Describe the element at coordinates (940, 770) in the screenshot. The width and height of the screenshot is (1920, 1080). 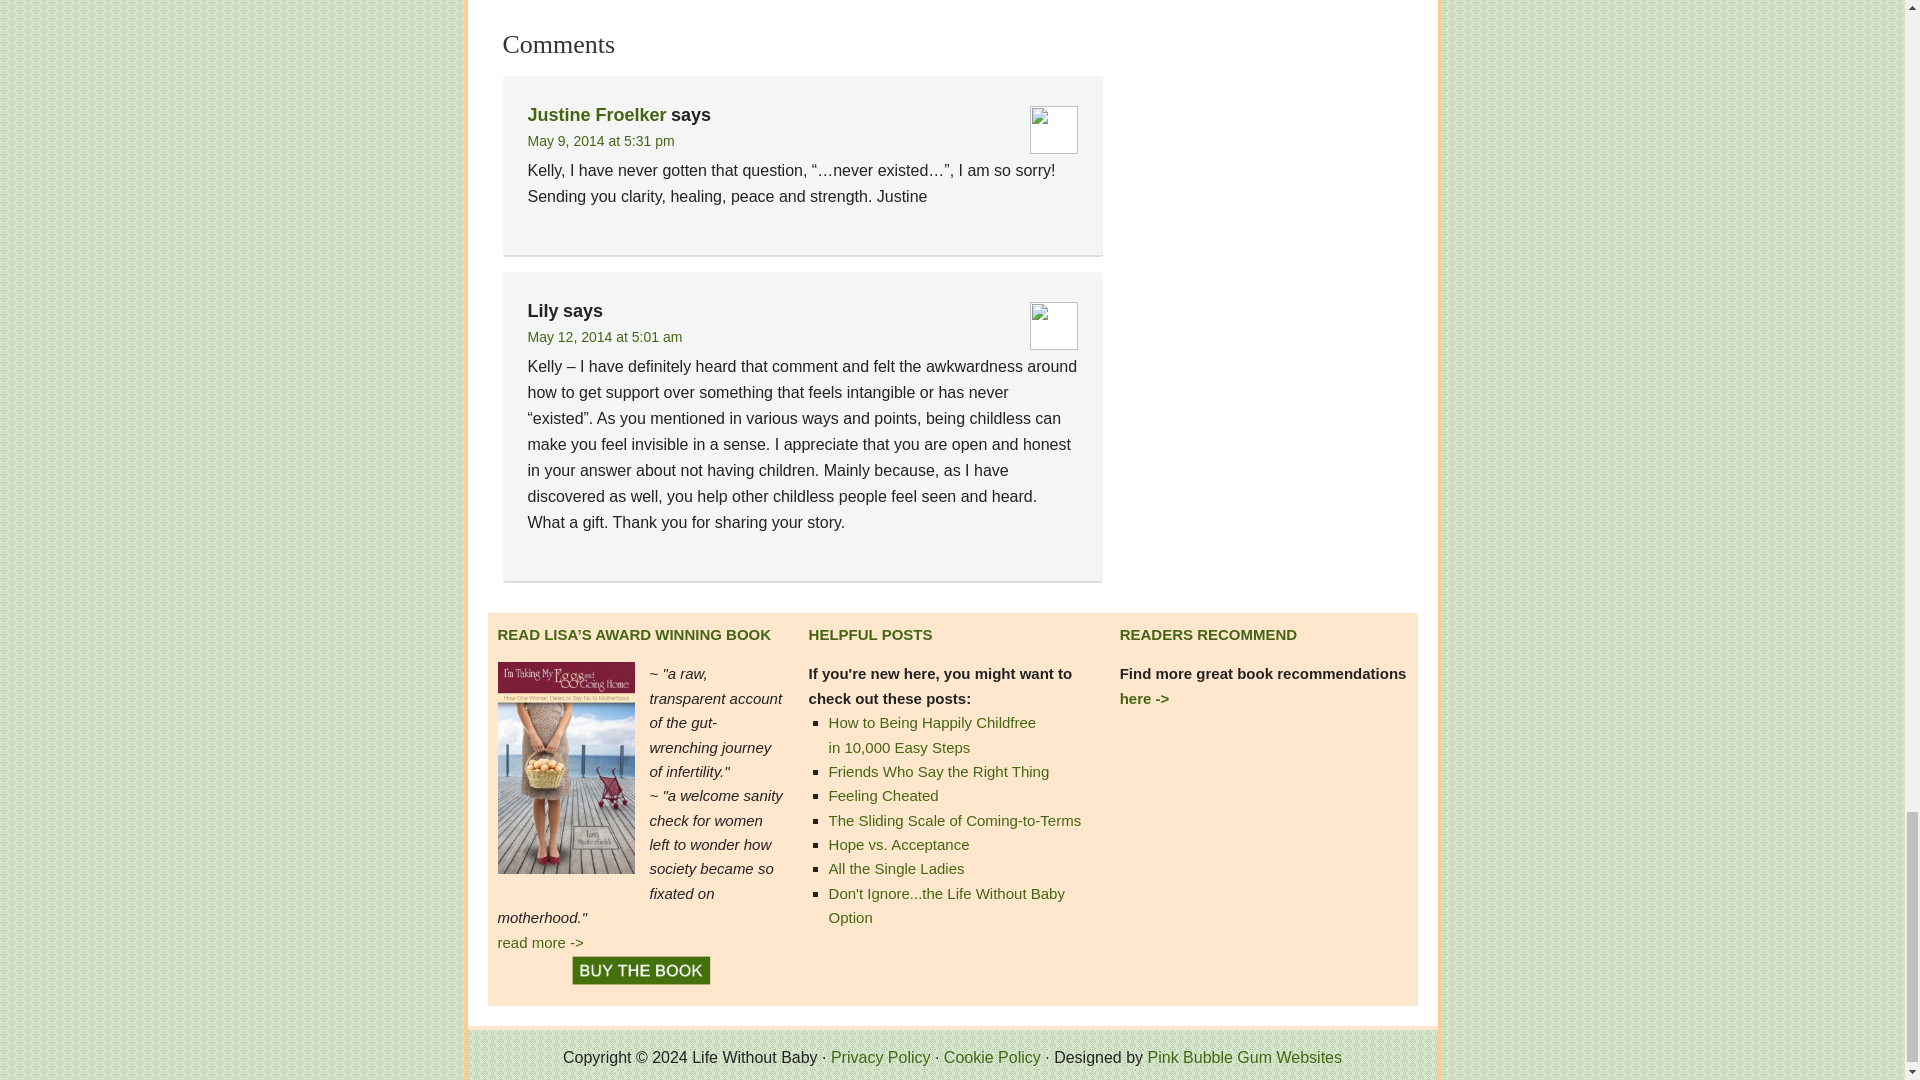
I see `Friends Who Said the Right Thing` at that location.